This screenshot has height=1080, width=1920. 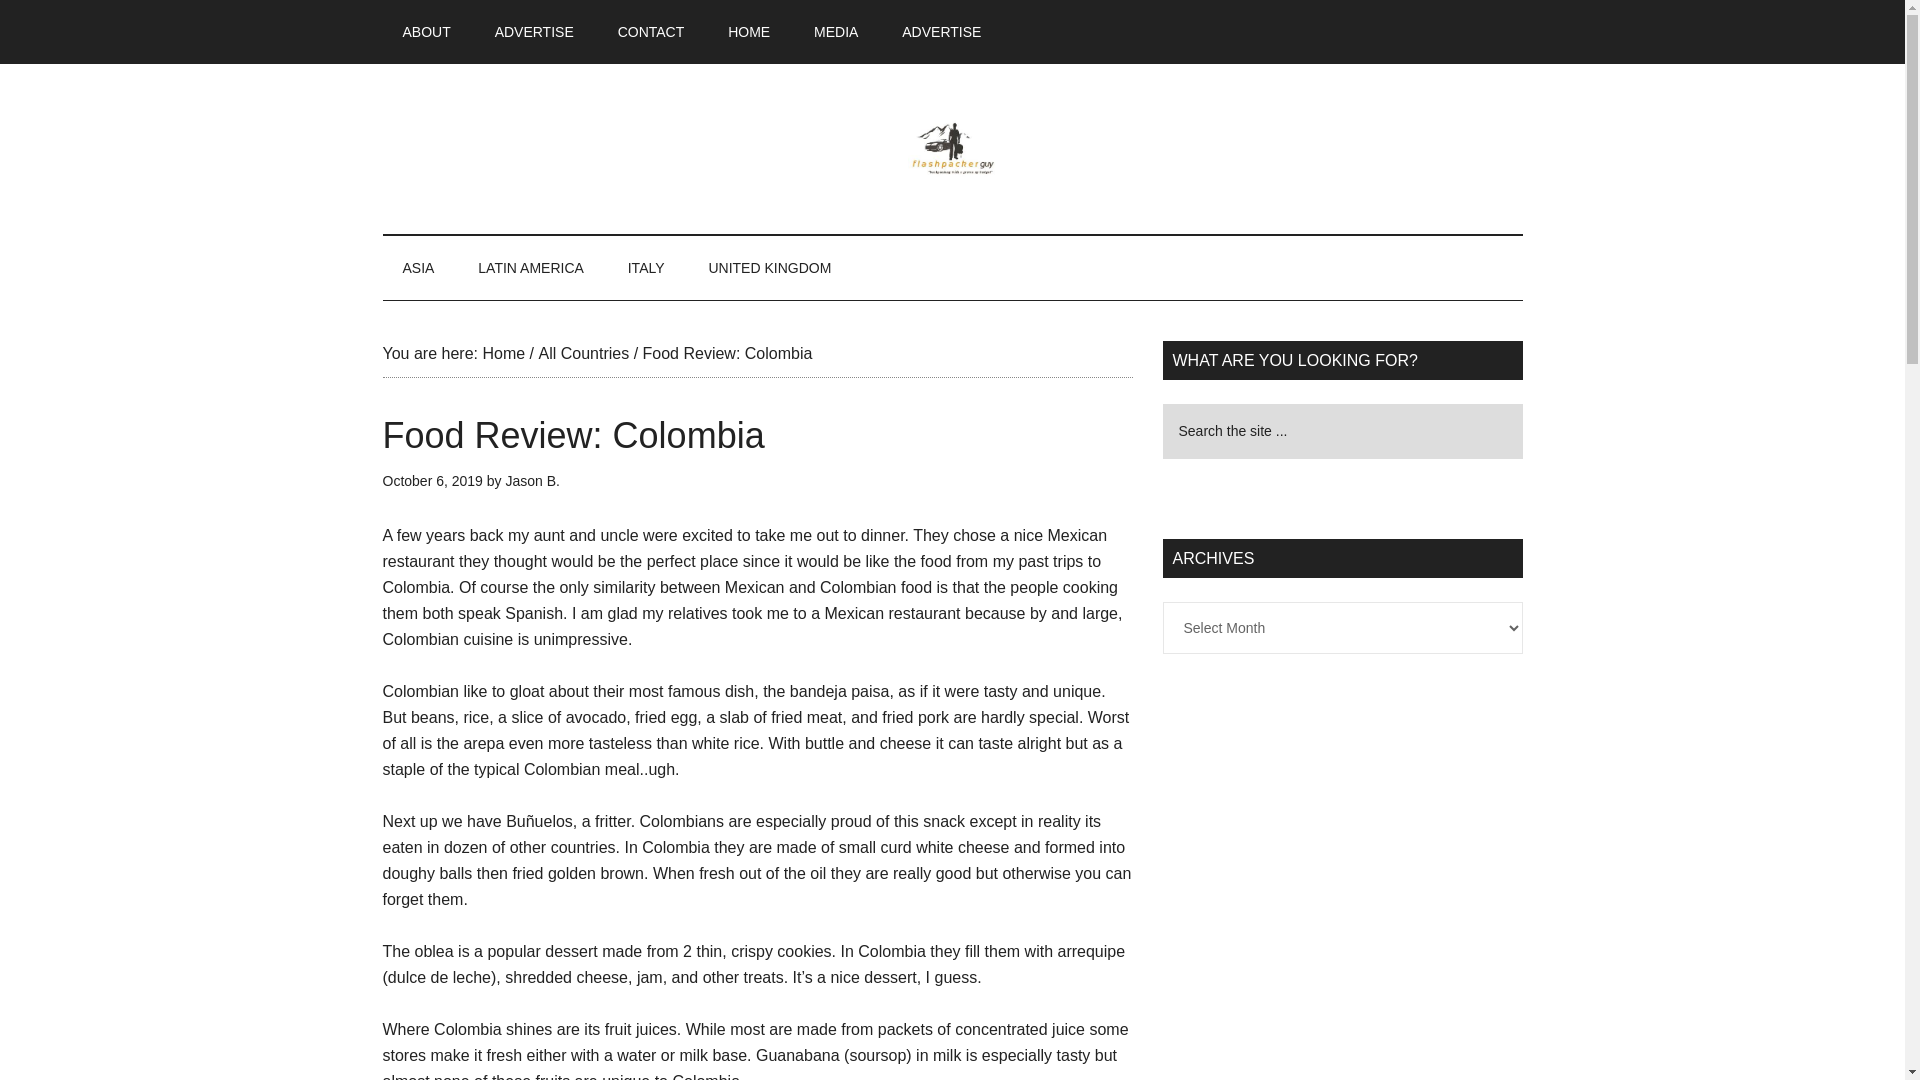 What do you see at coordinates (836, 32) in the screenshot?
I see `MEDIA` at bounding box center [836, 32].